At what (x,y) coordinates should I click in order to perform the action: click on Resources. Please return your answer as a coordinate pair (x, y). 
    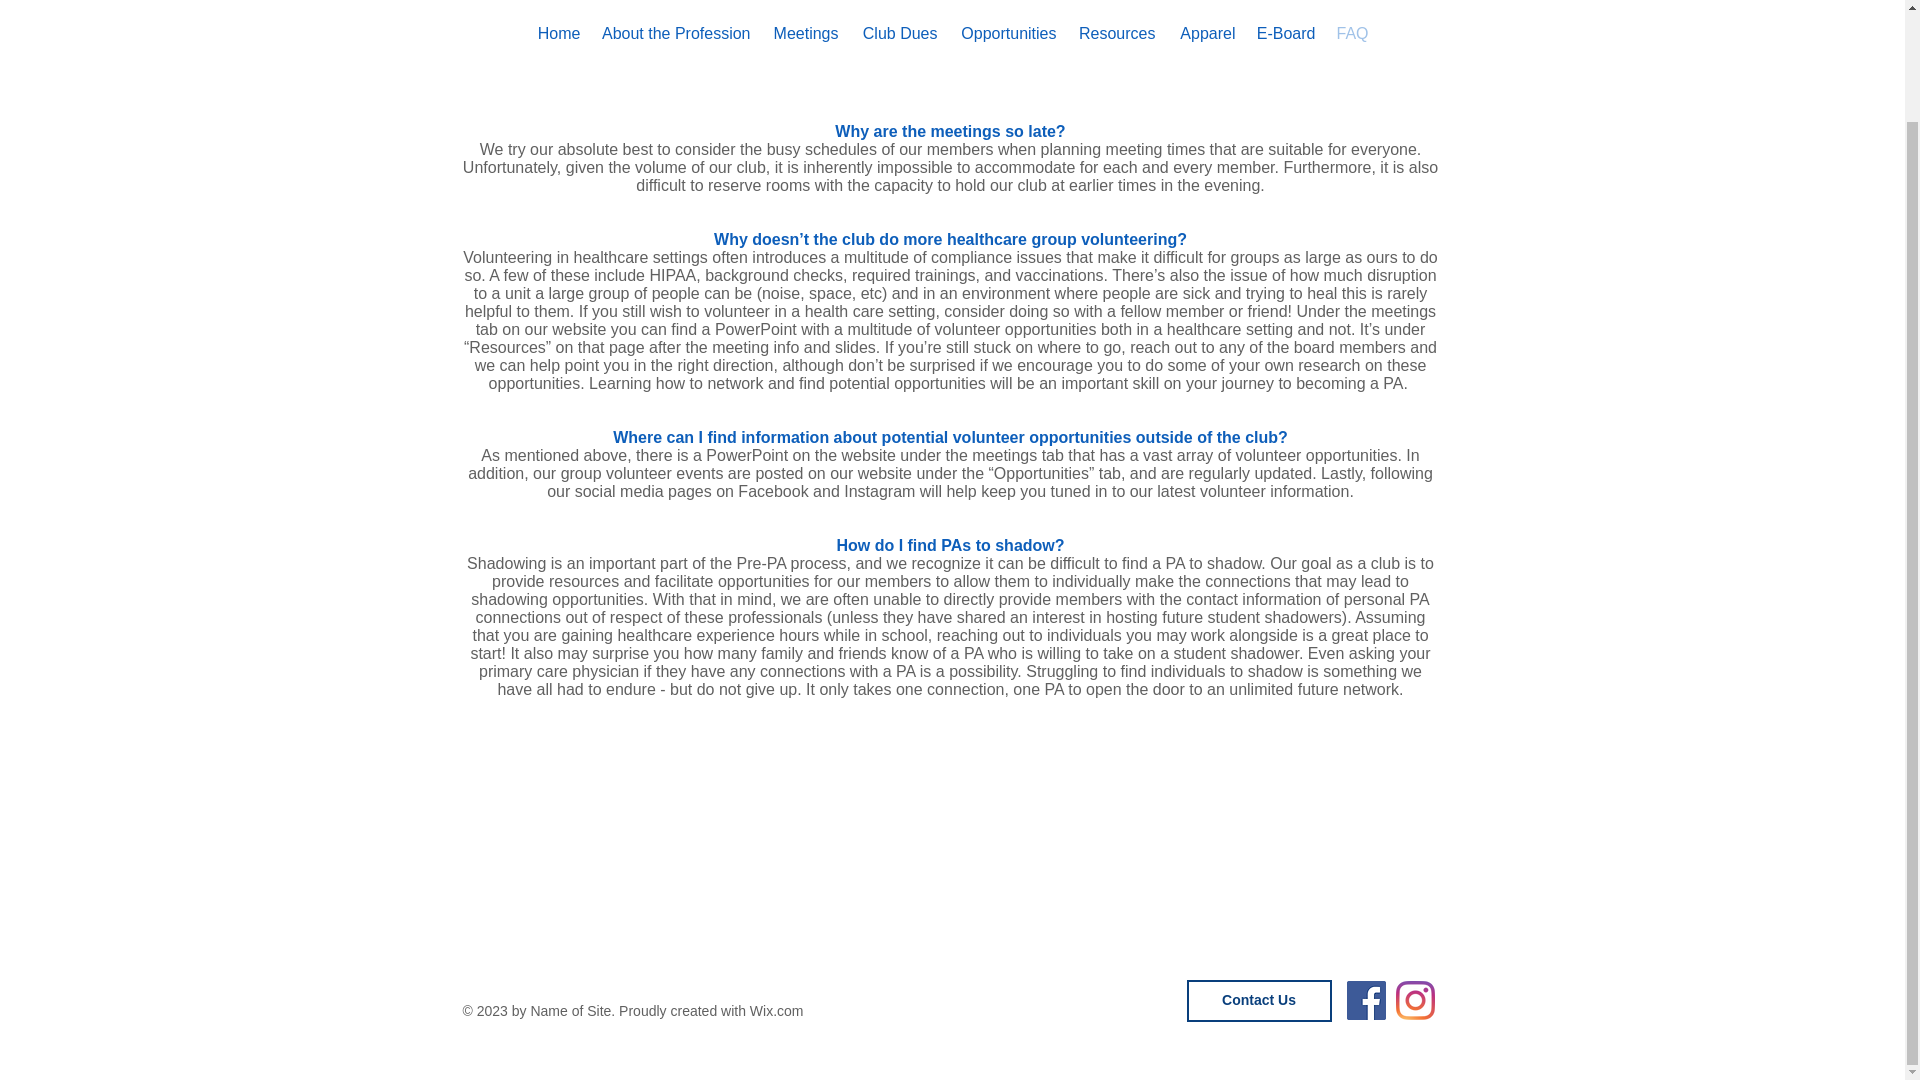
    Looking at the image, I should click on (1115, 34).